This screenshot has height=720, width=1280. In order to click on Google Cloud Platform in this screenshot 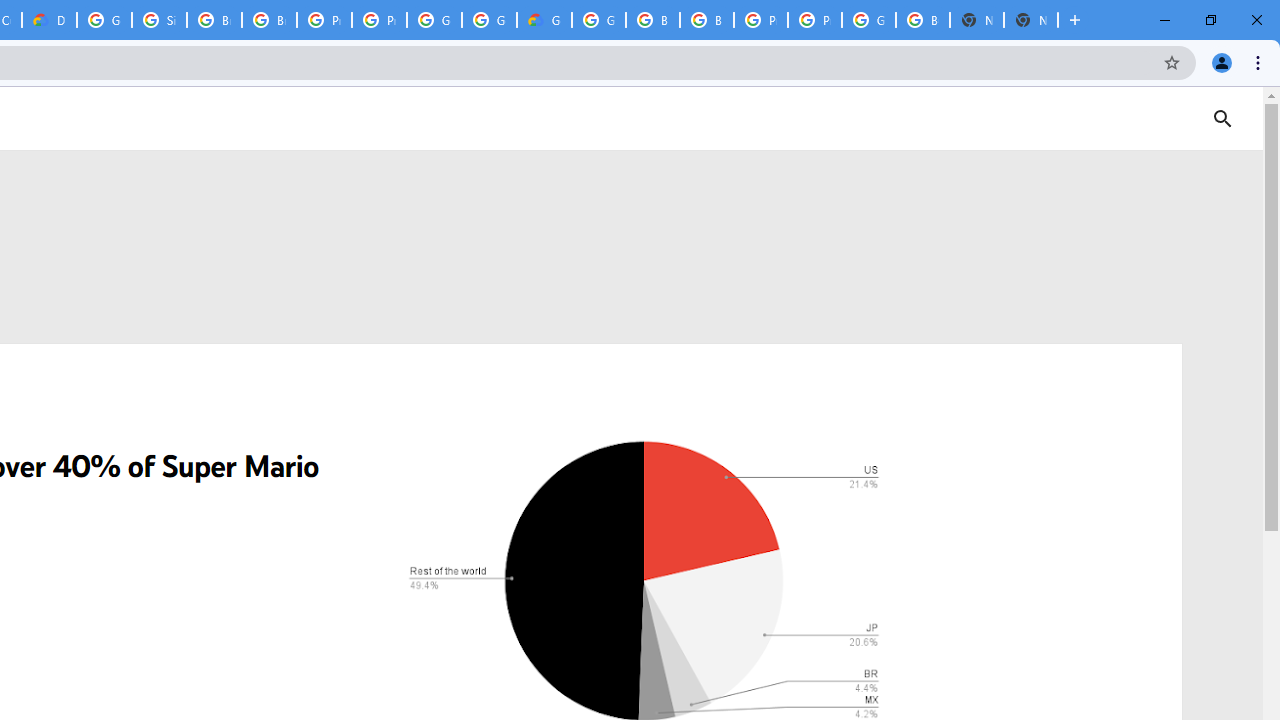, I will do `click(490, 20)`.